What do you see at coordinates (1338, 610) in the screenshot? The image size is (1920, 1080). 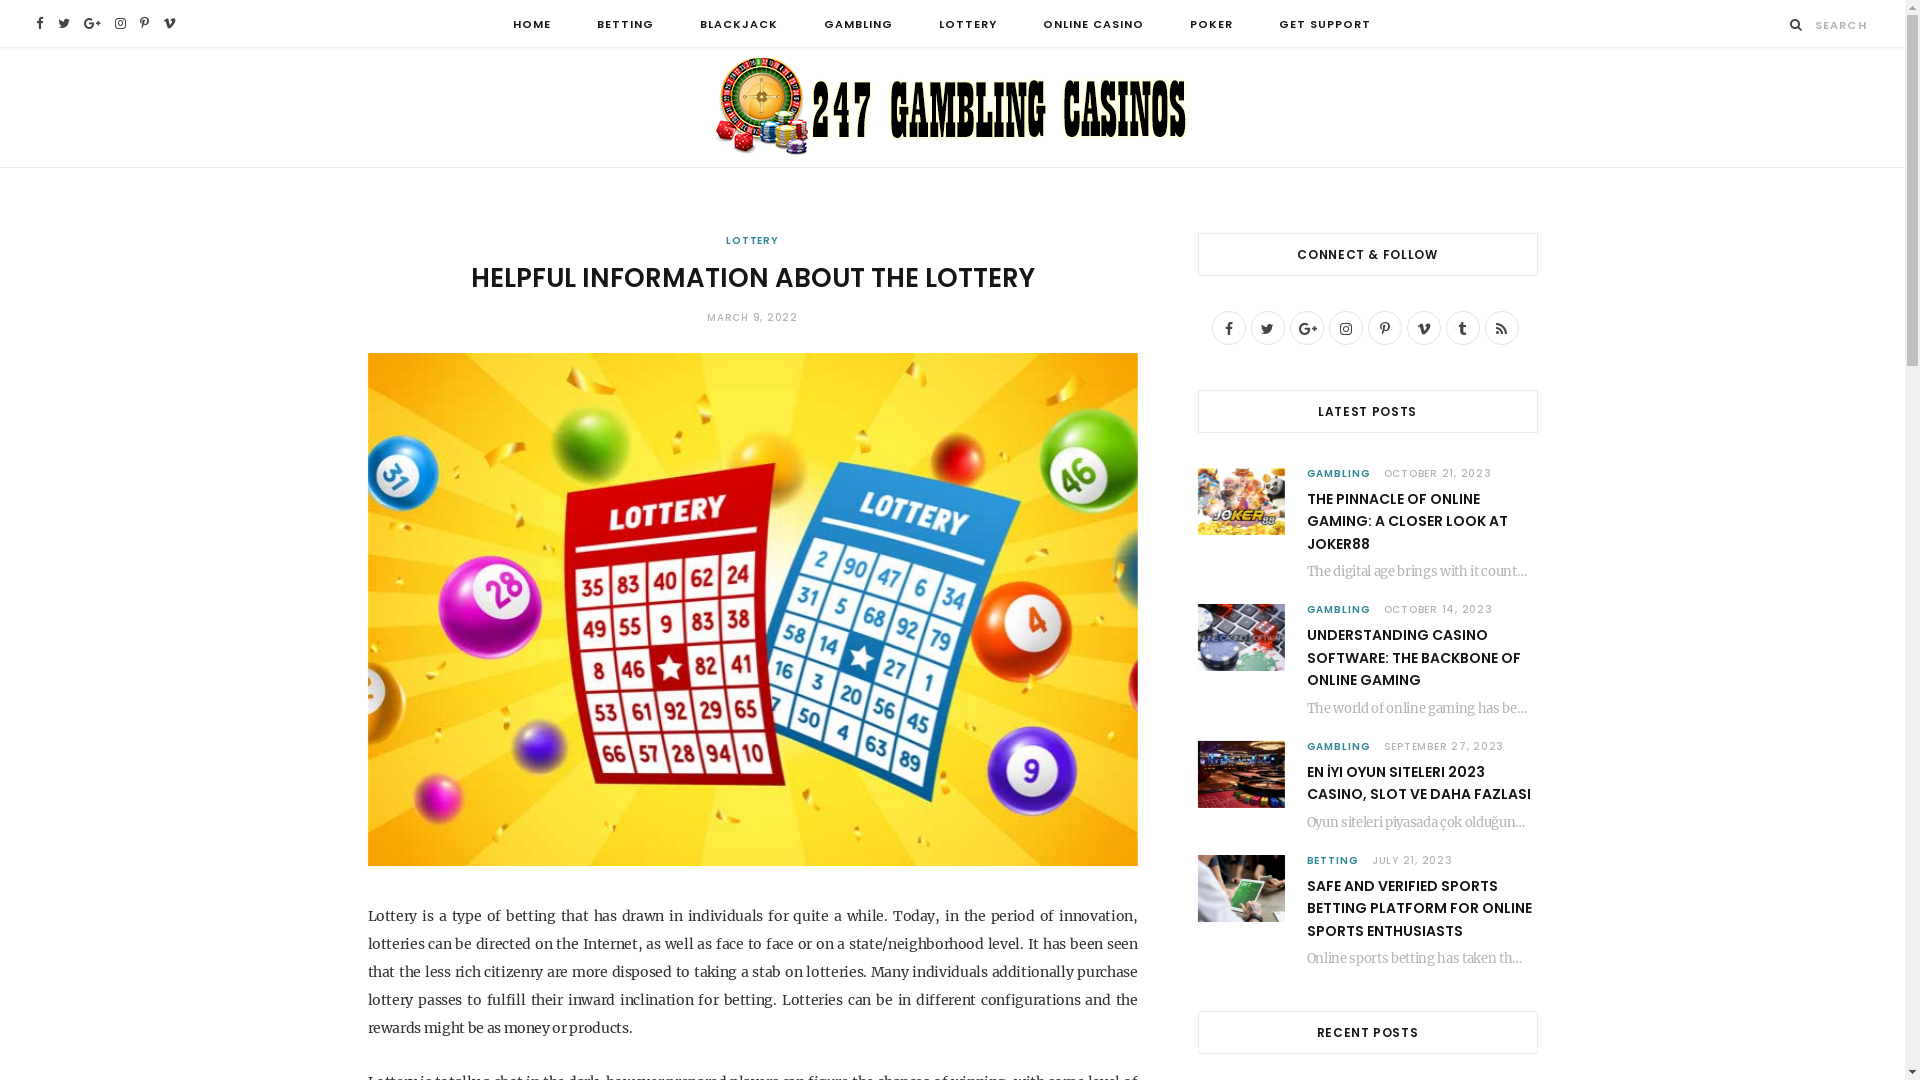 I see `GAMBLING` at bounding box center [1338, 610].